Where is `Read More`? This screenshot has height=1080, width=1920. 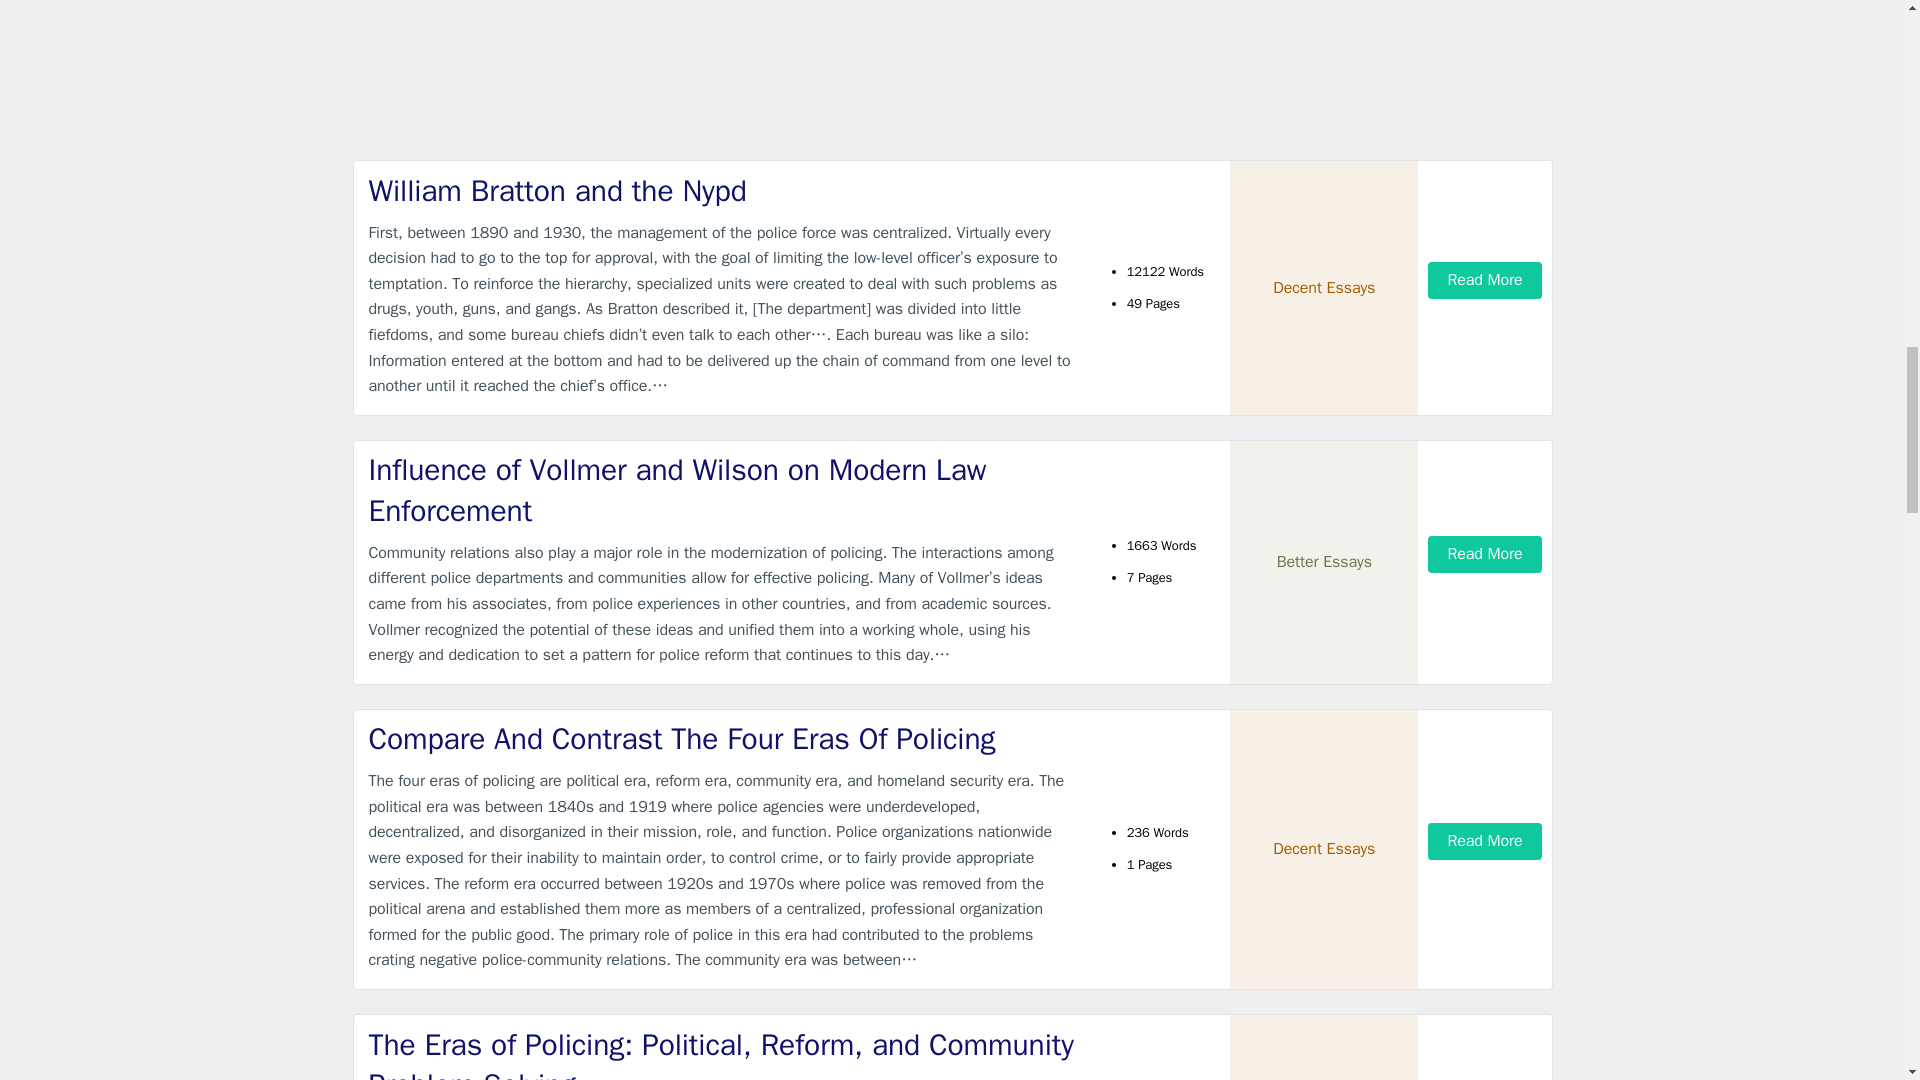 Read More is located at coordinates (1484, 840).